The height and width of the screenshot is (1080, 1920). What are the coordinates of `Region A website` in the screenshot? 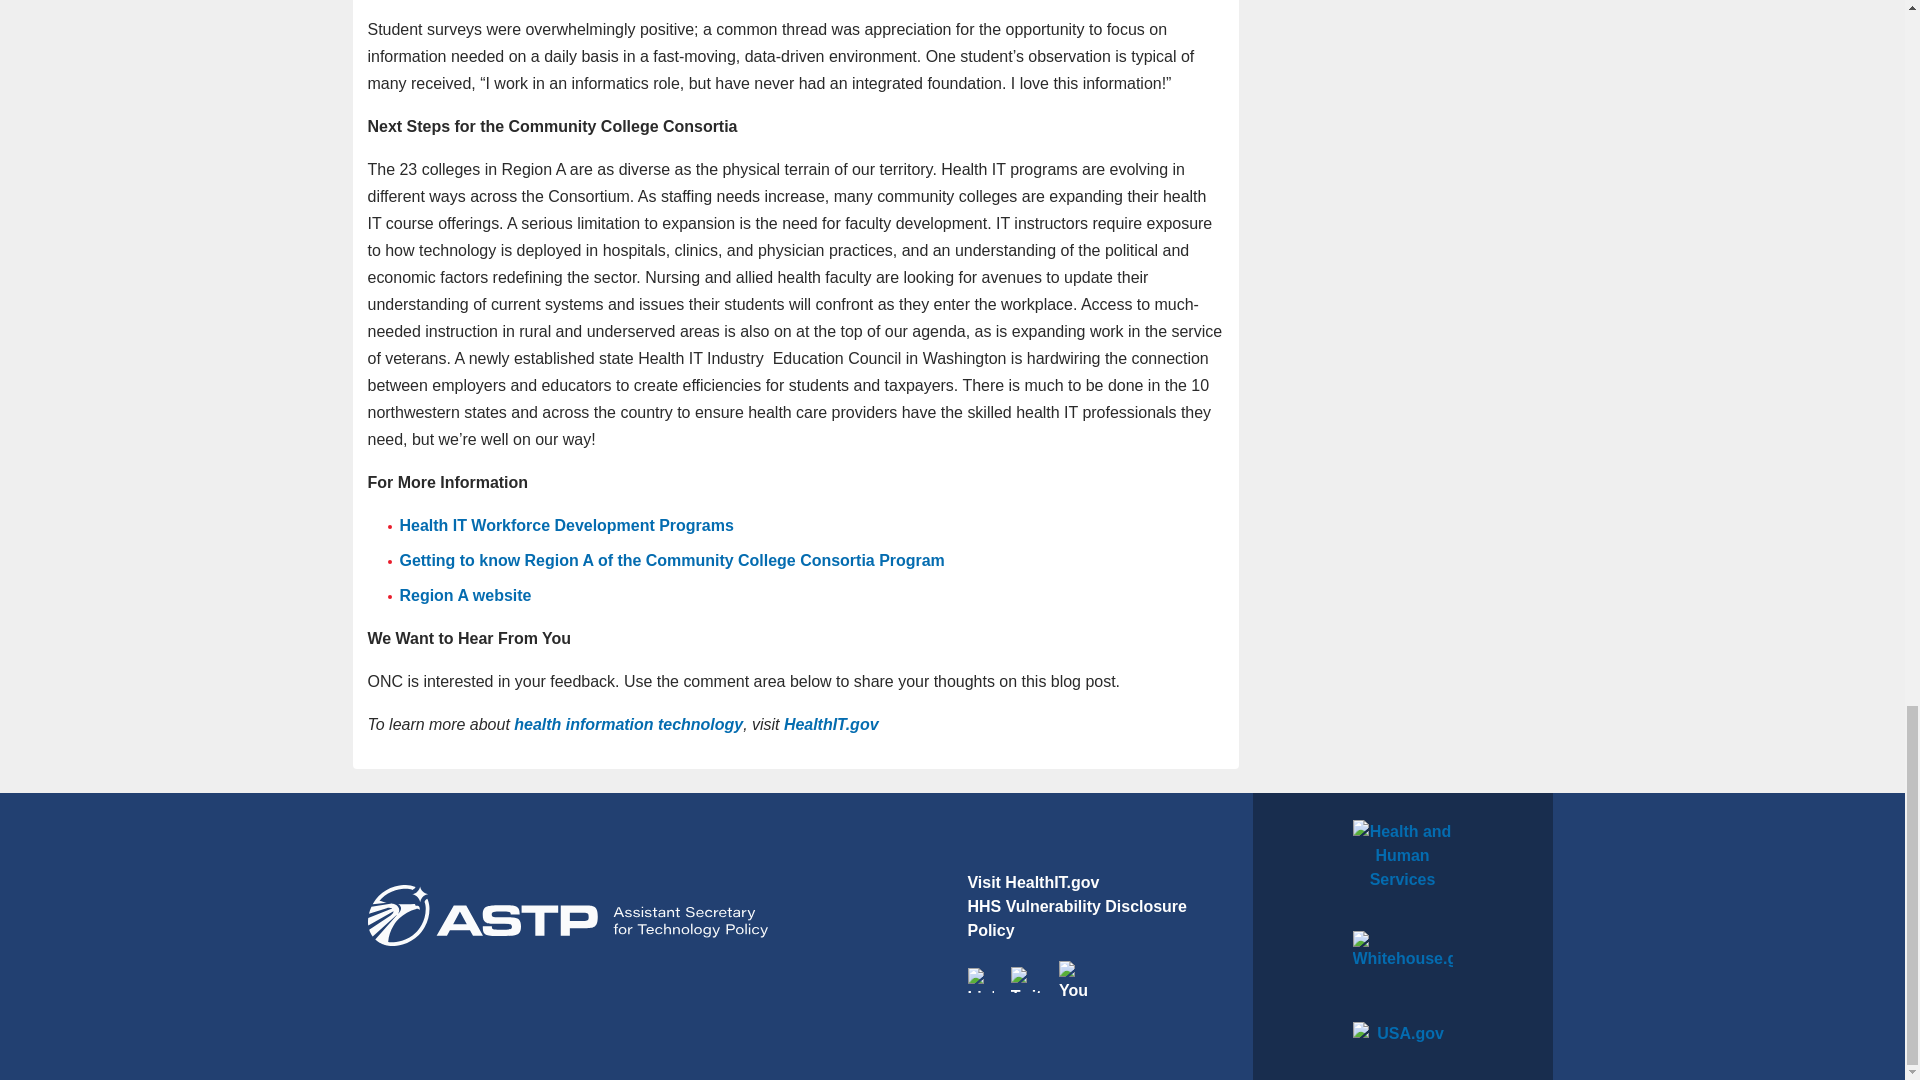 It's located at (465, 595).